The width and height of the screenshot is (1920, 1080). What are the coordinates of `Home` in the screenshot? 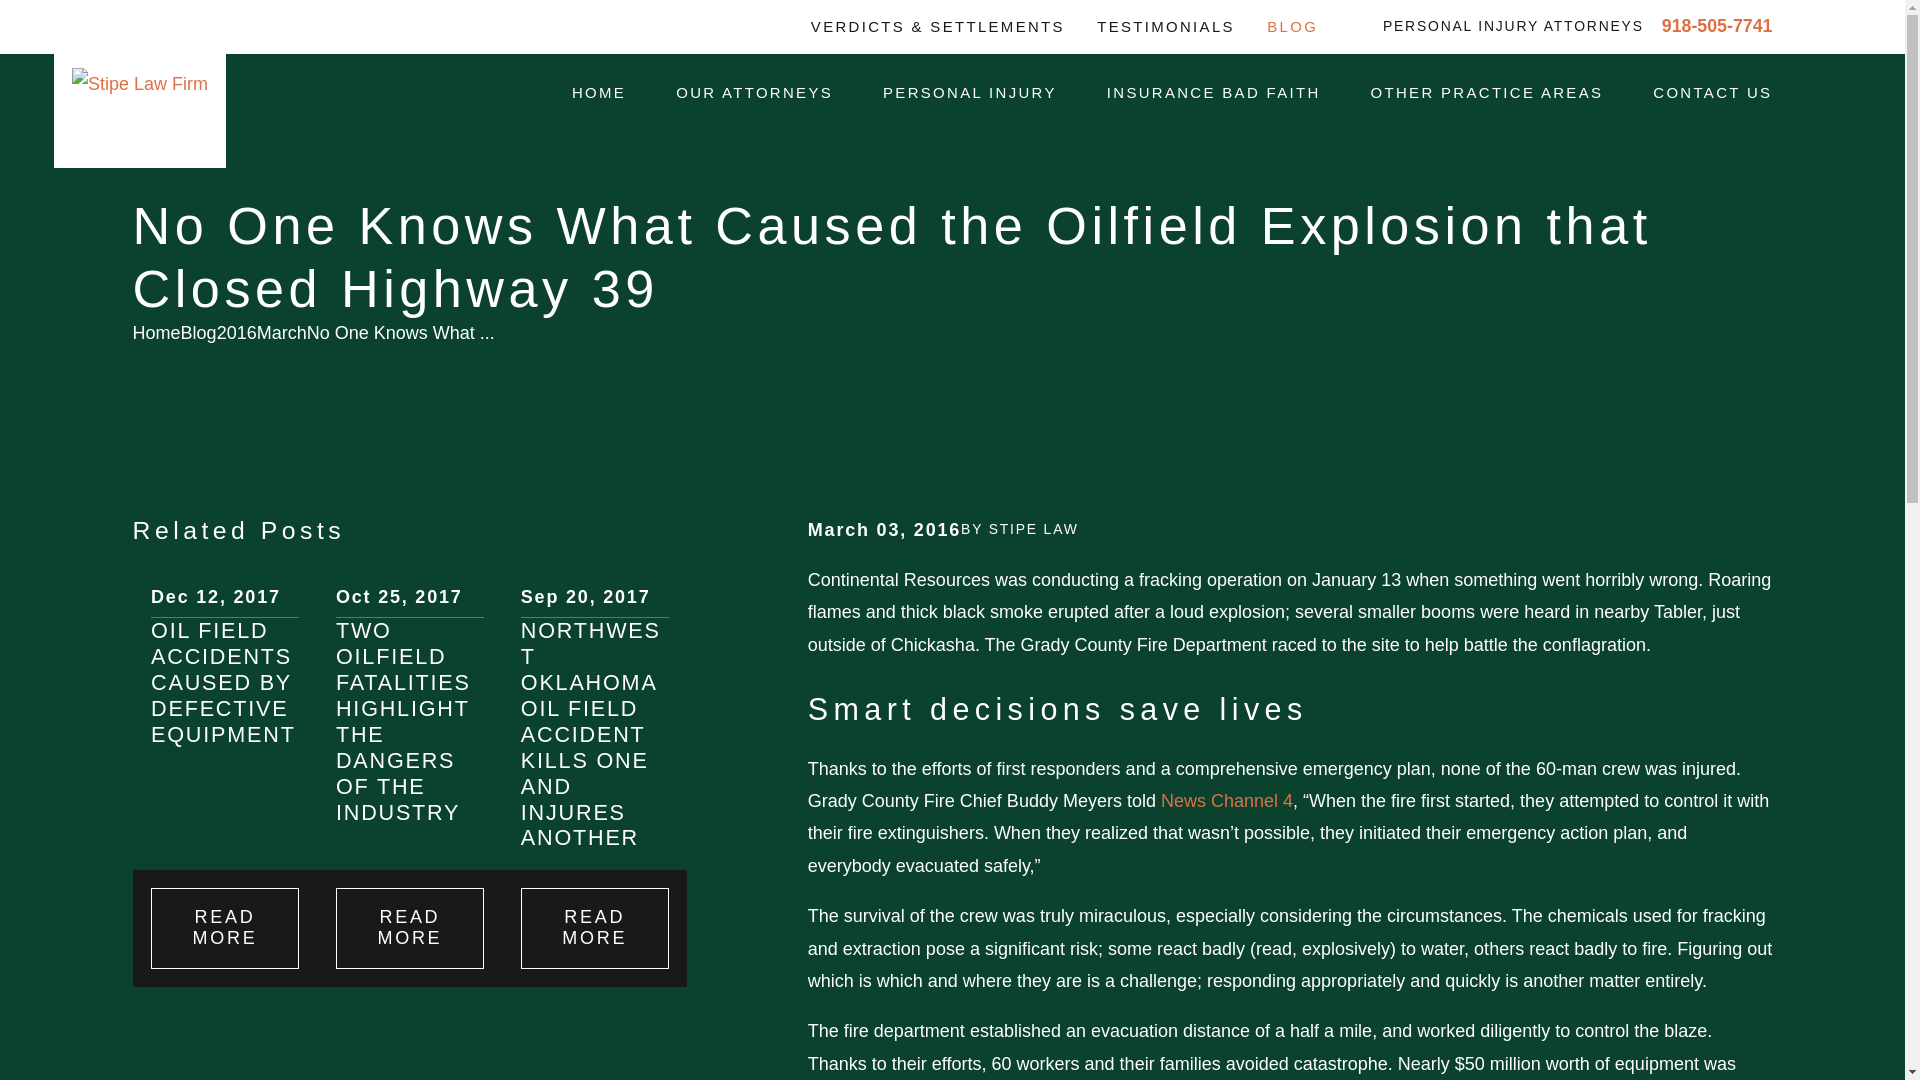 It's located at (140, 84).